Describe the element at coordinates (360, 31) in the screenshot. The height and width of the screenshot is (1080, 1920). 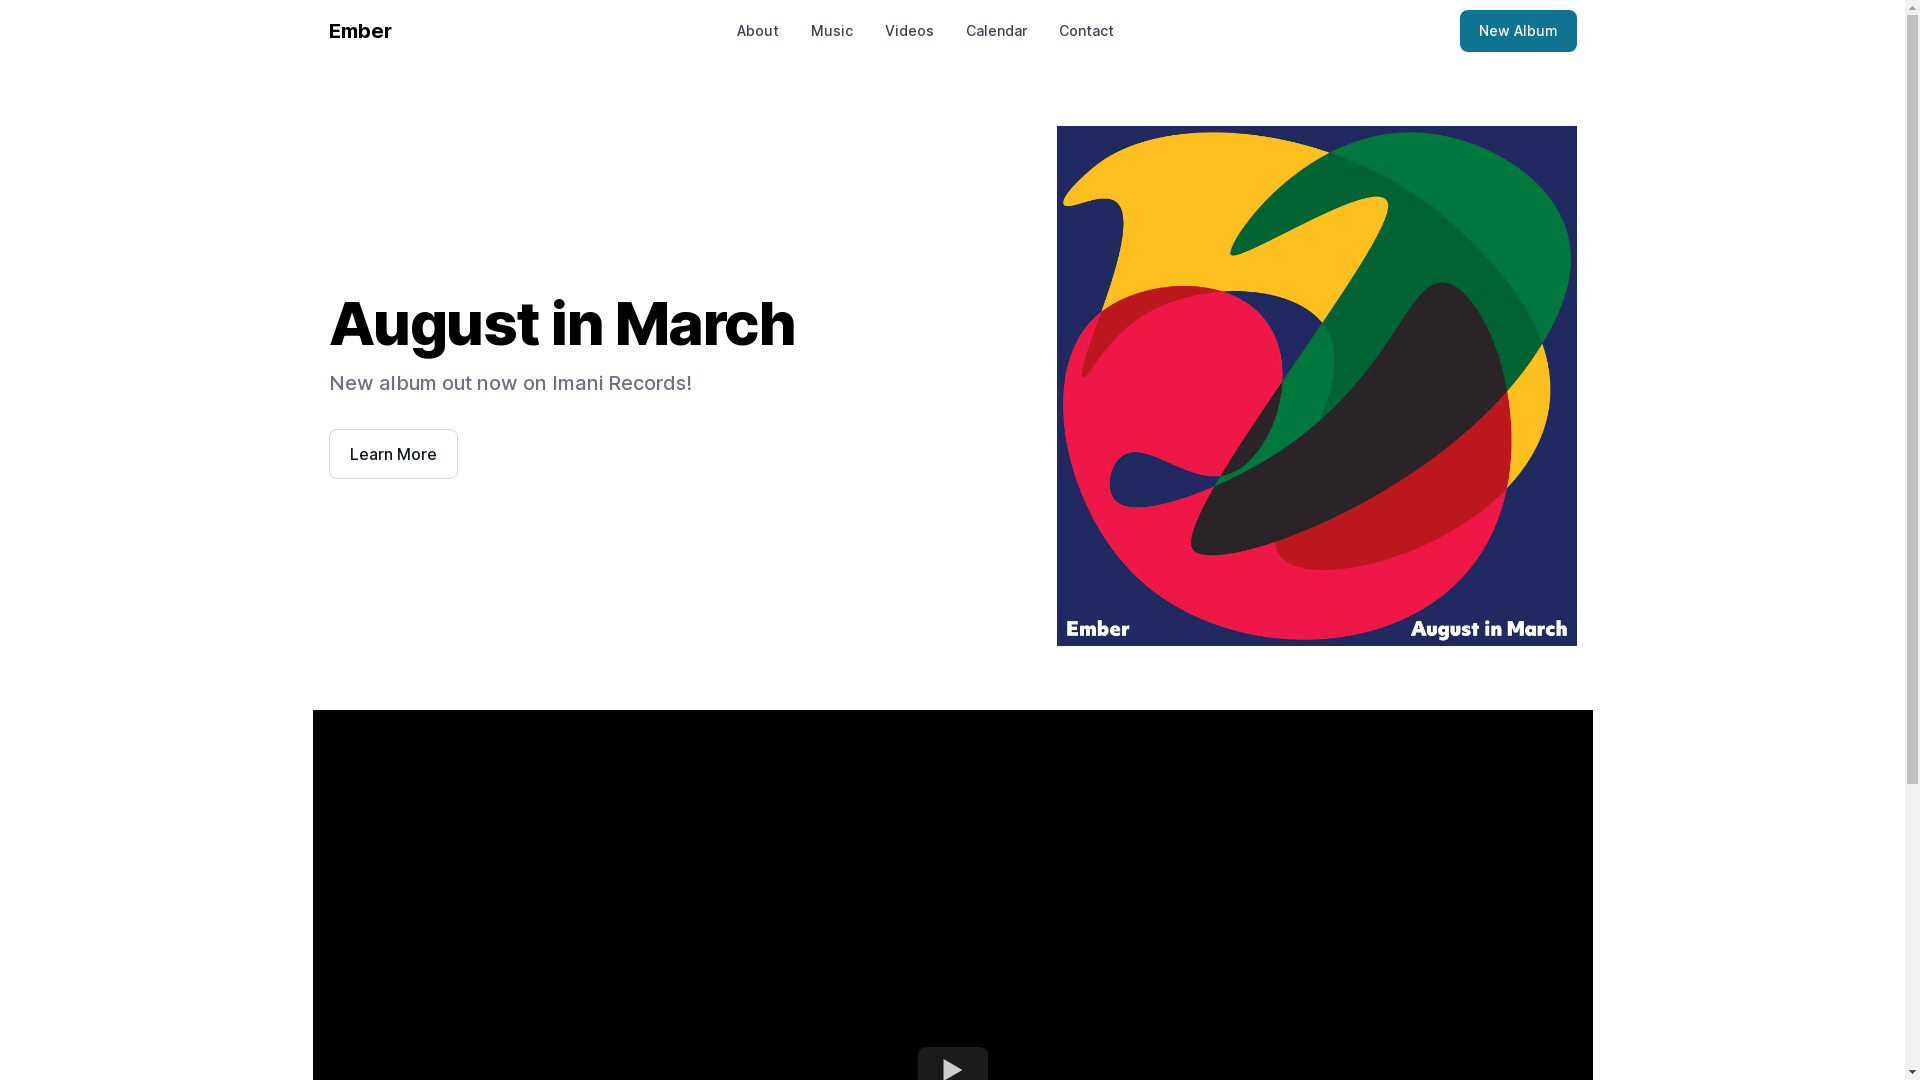
I see `Ember` at that location.